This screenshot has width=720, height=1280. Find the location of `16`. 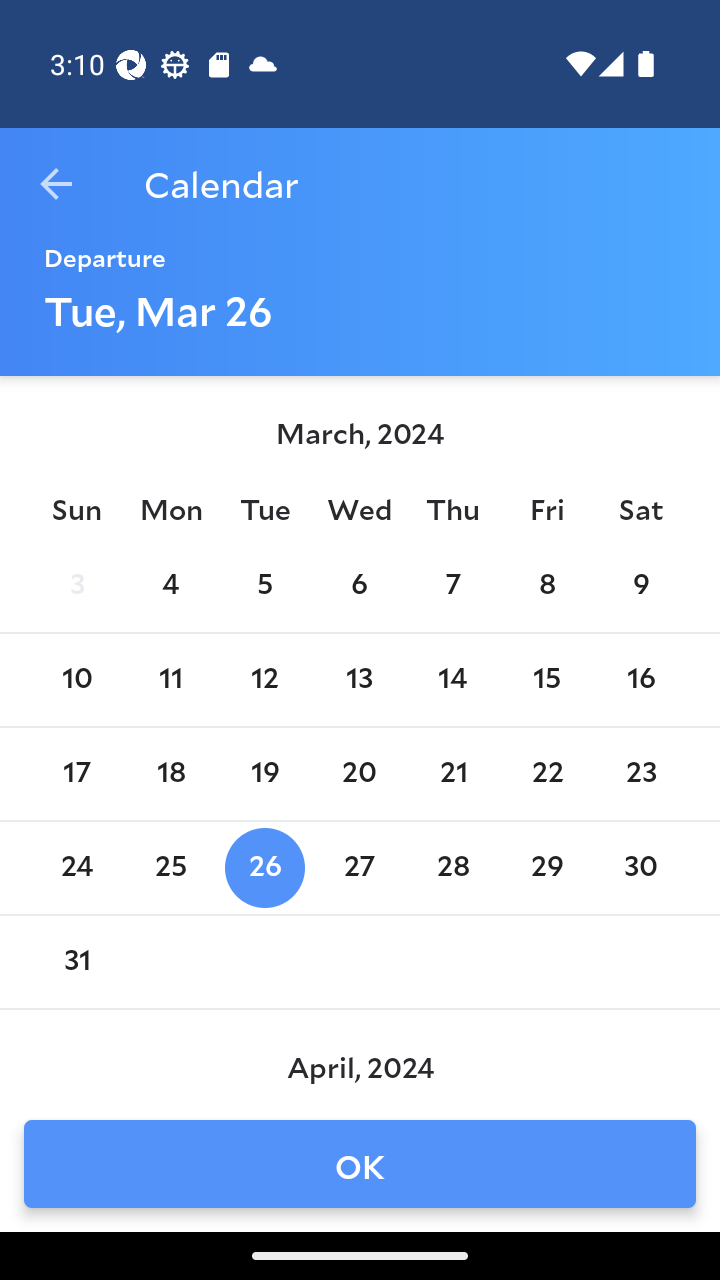

16 is located at coordinates (641, 680).